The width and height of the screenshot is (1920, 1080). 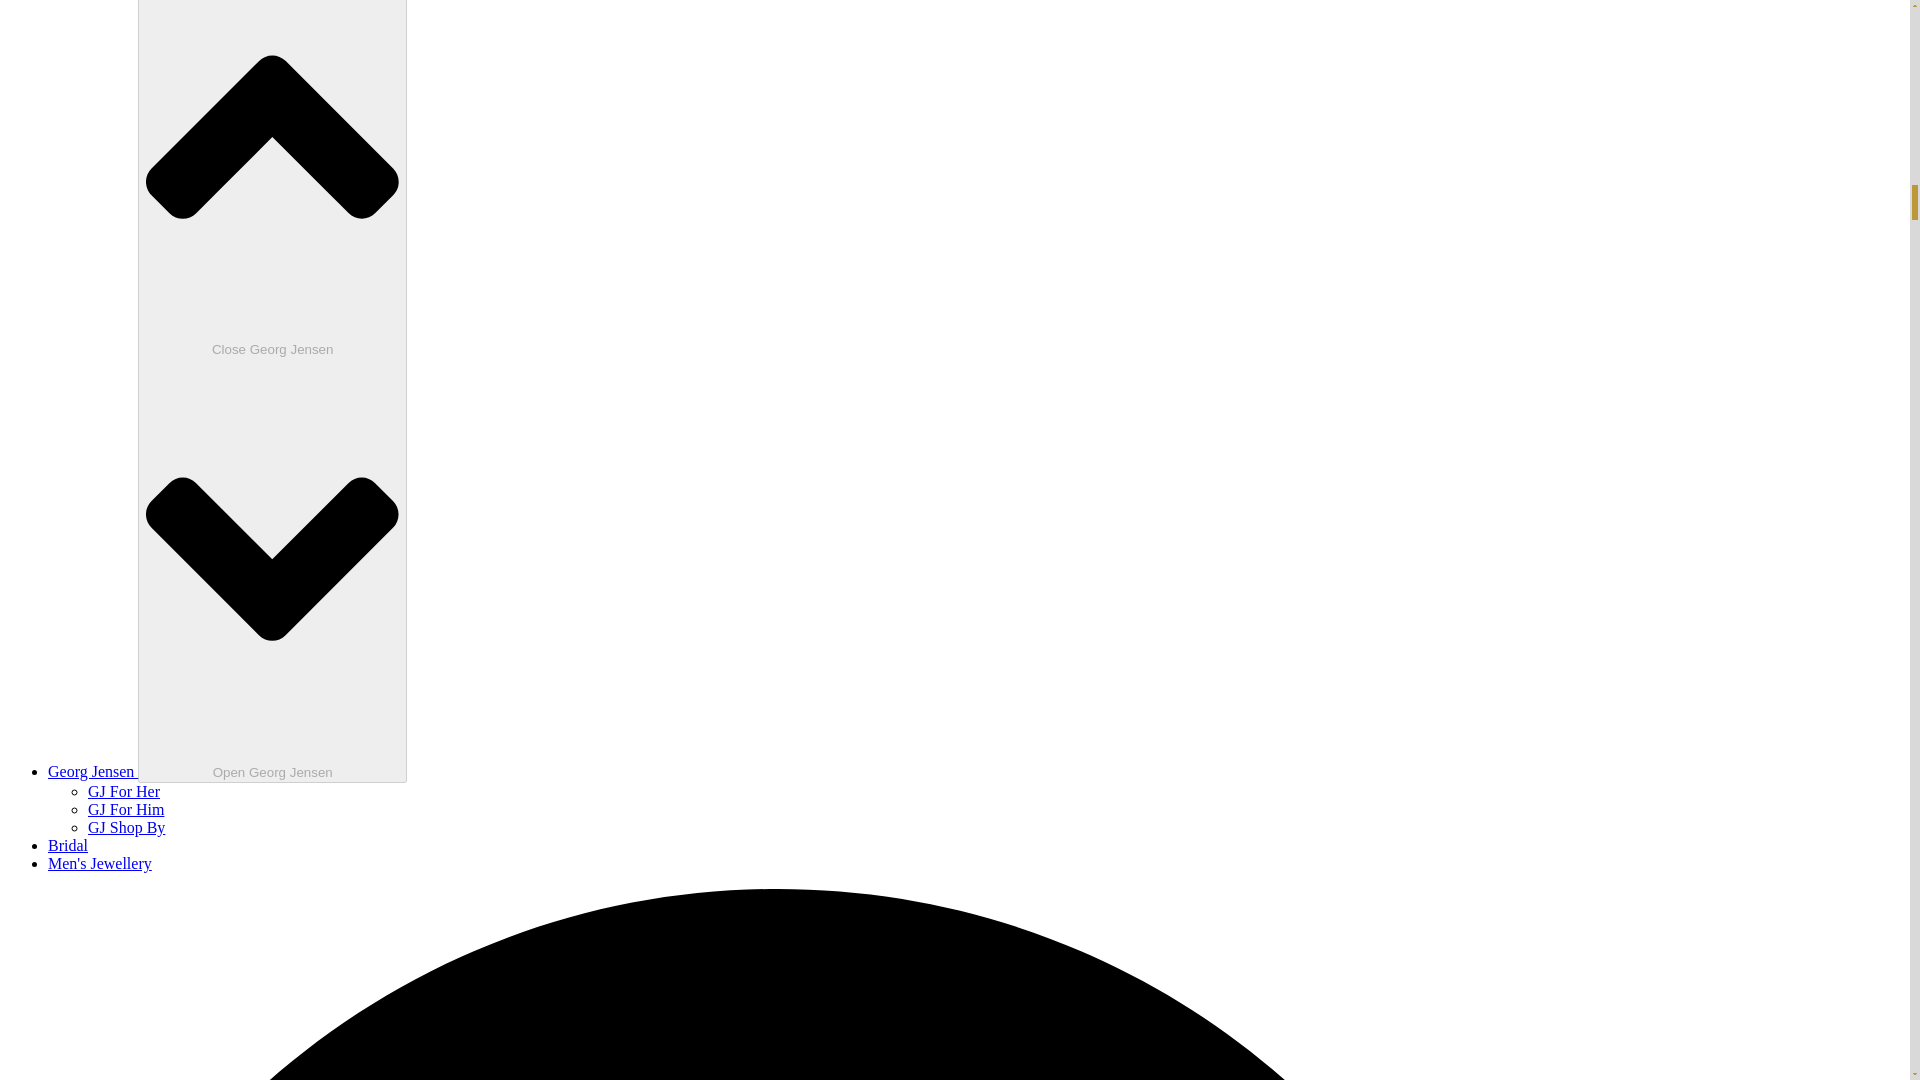 I want to click on GJ For Her, so click(x=124, y=792).